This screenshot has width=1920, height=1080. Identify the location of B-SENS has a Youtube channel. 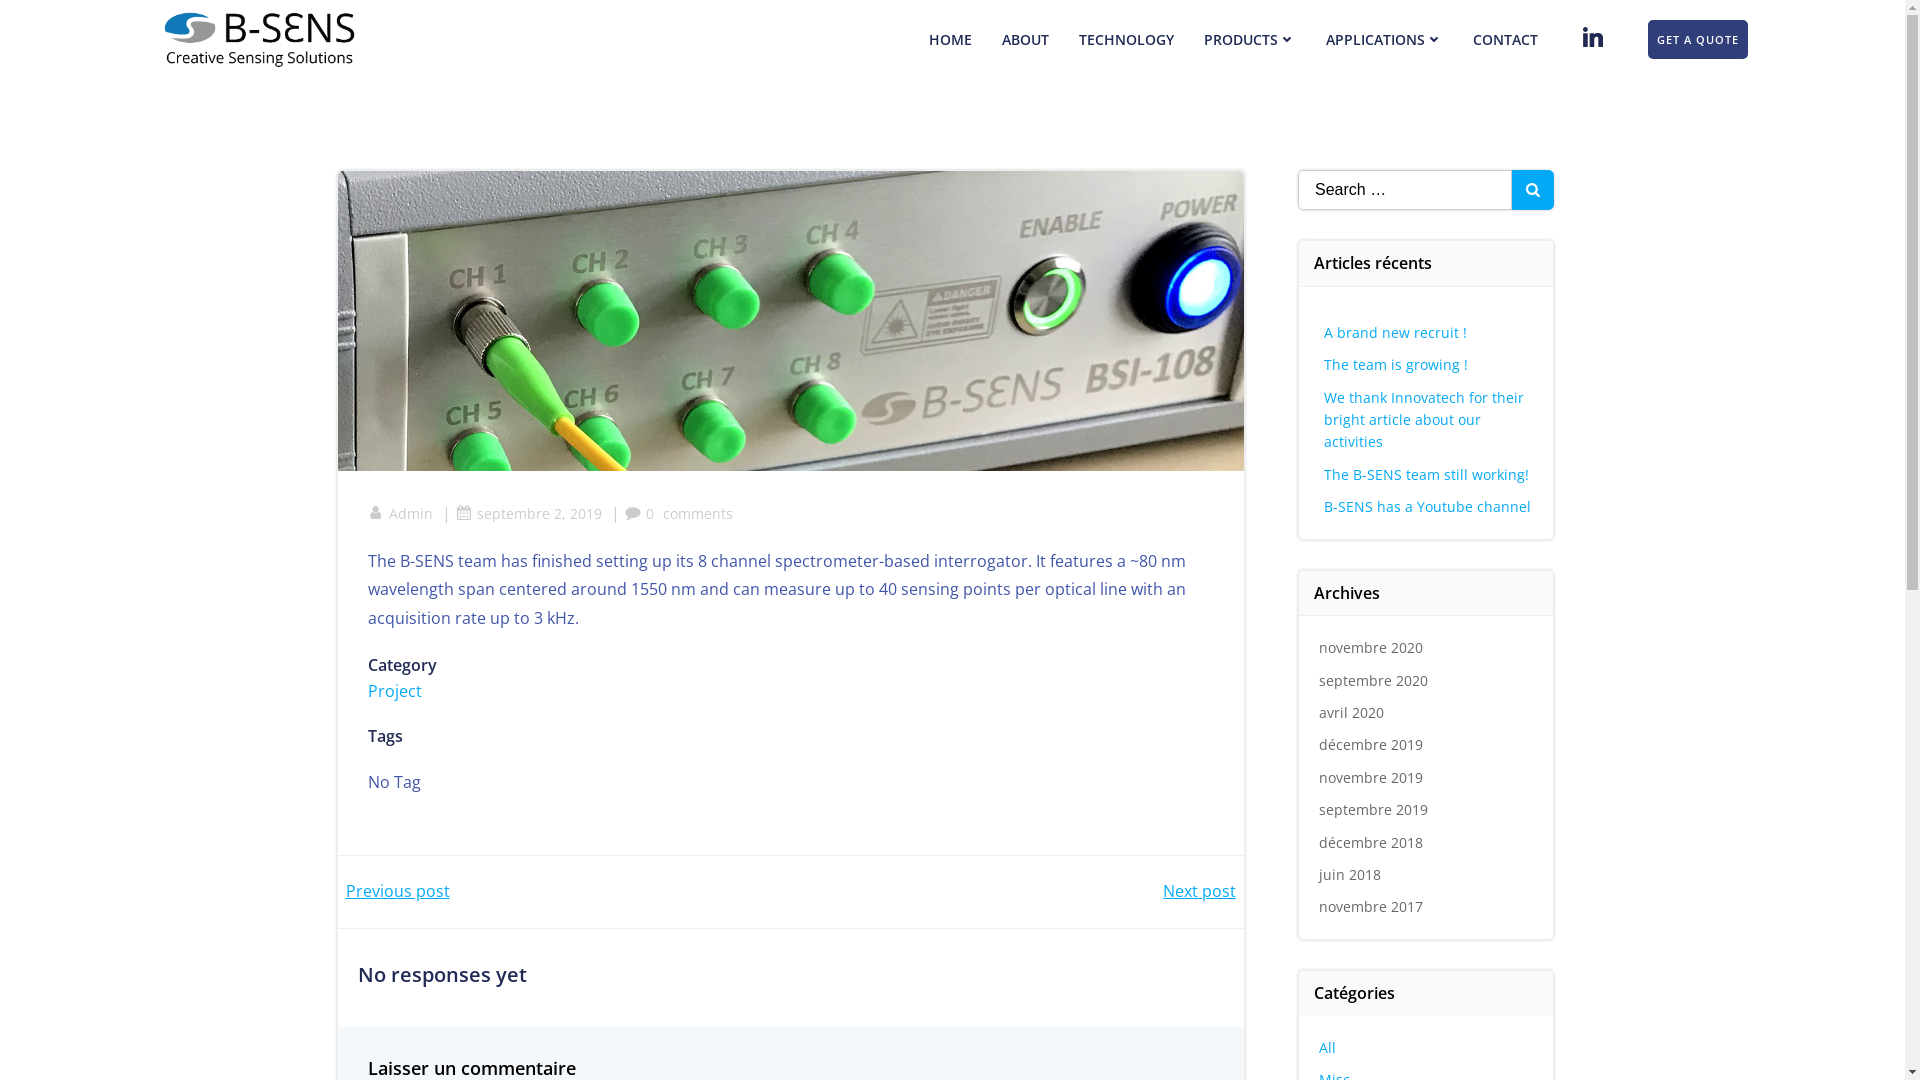
(1428, 506).